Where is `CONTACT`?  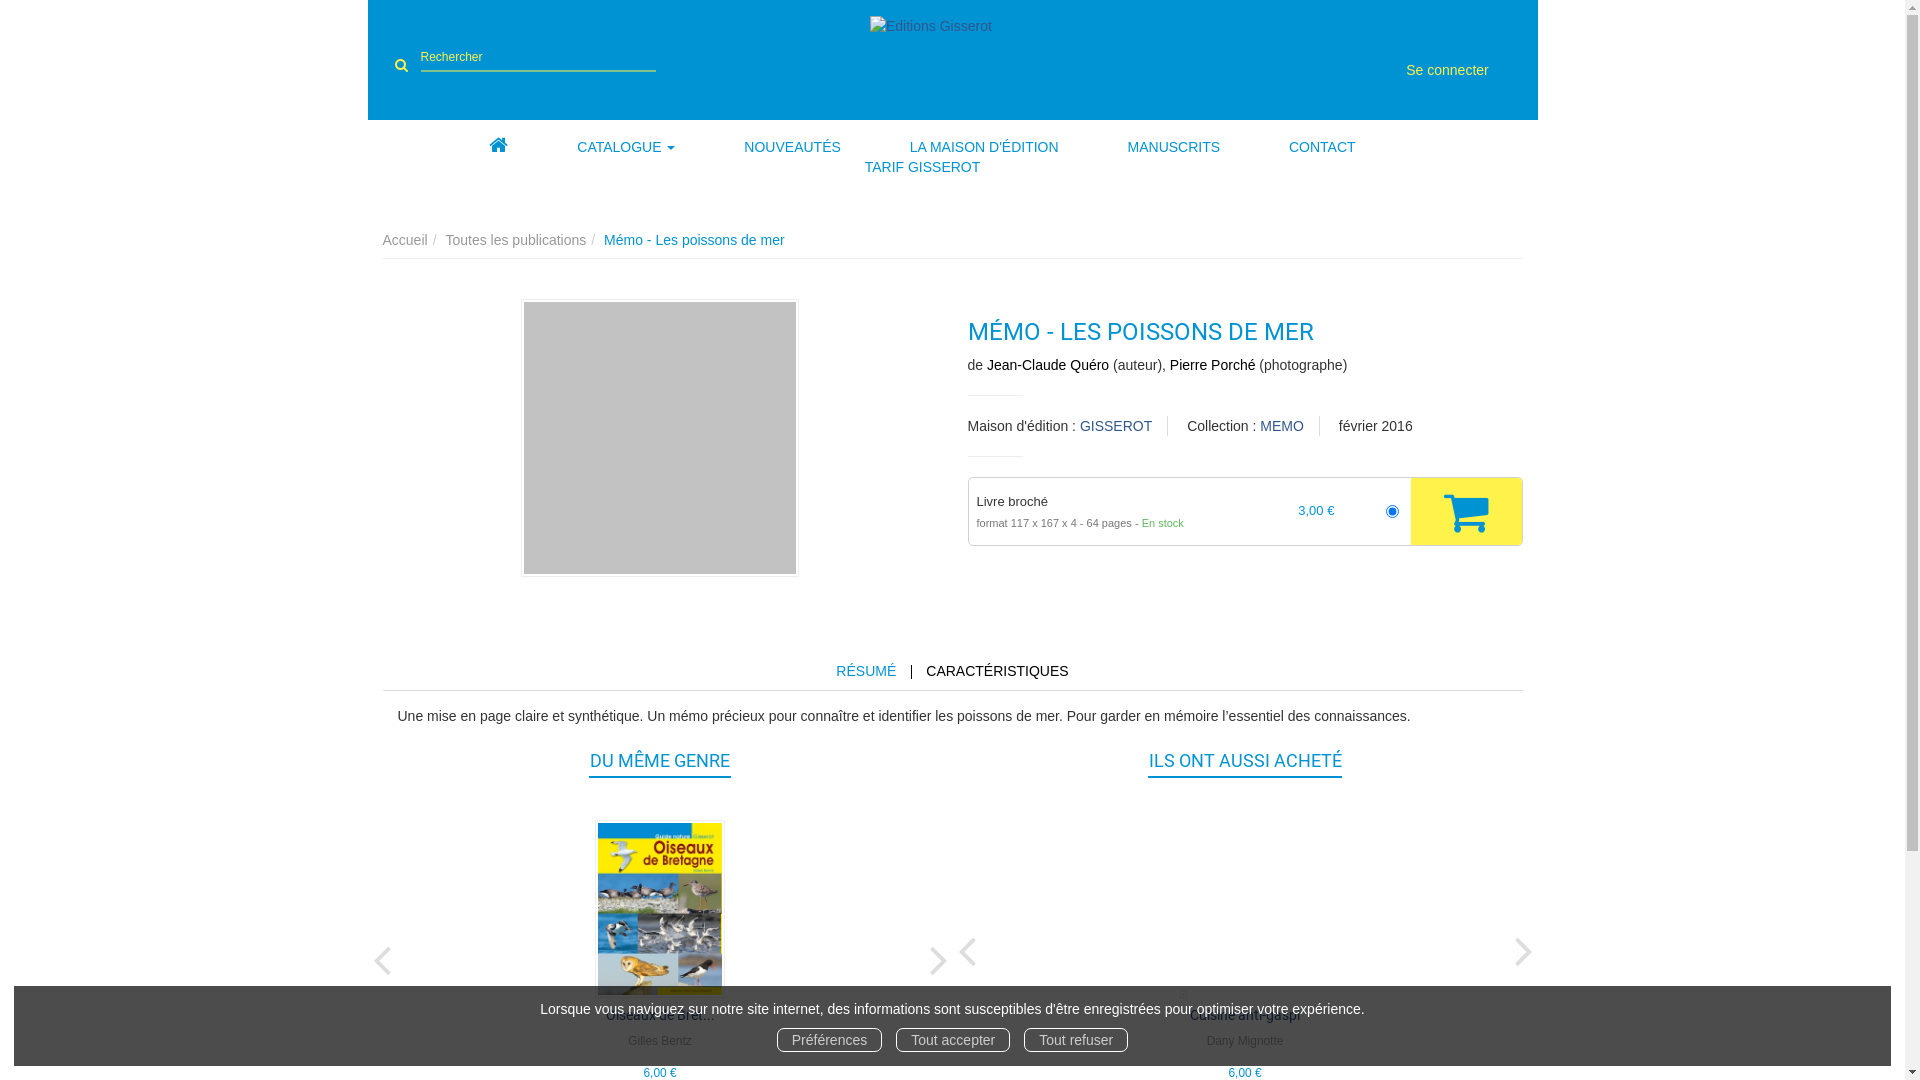
CONTACT is located at coordinates (1322, 147).